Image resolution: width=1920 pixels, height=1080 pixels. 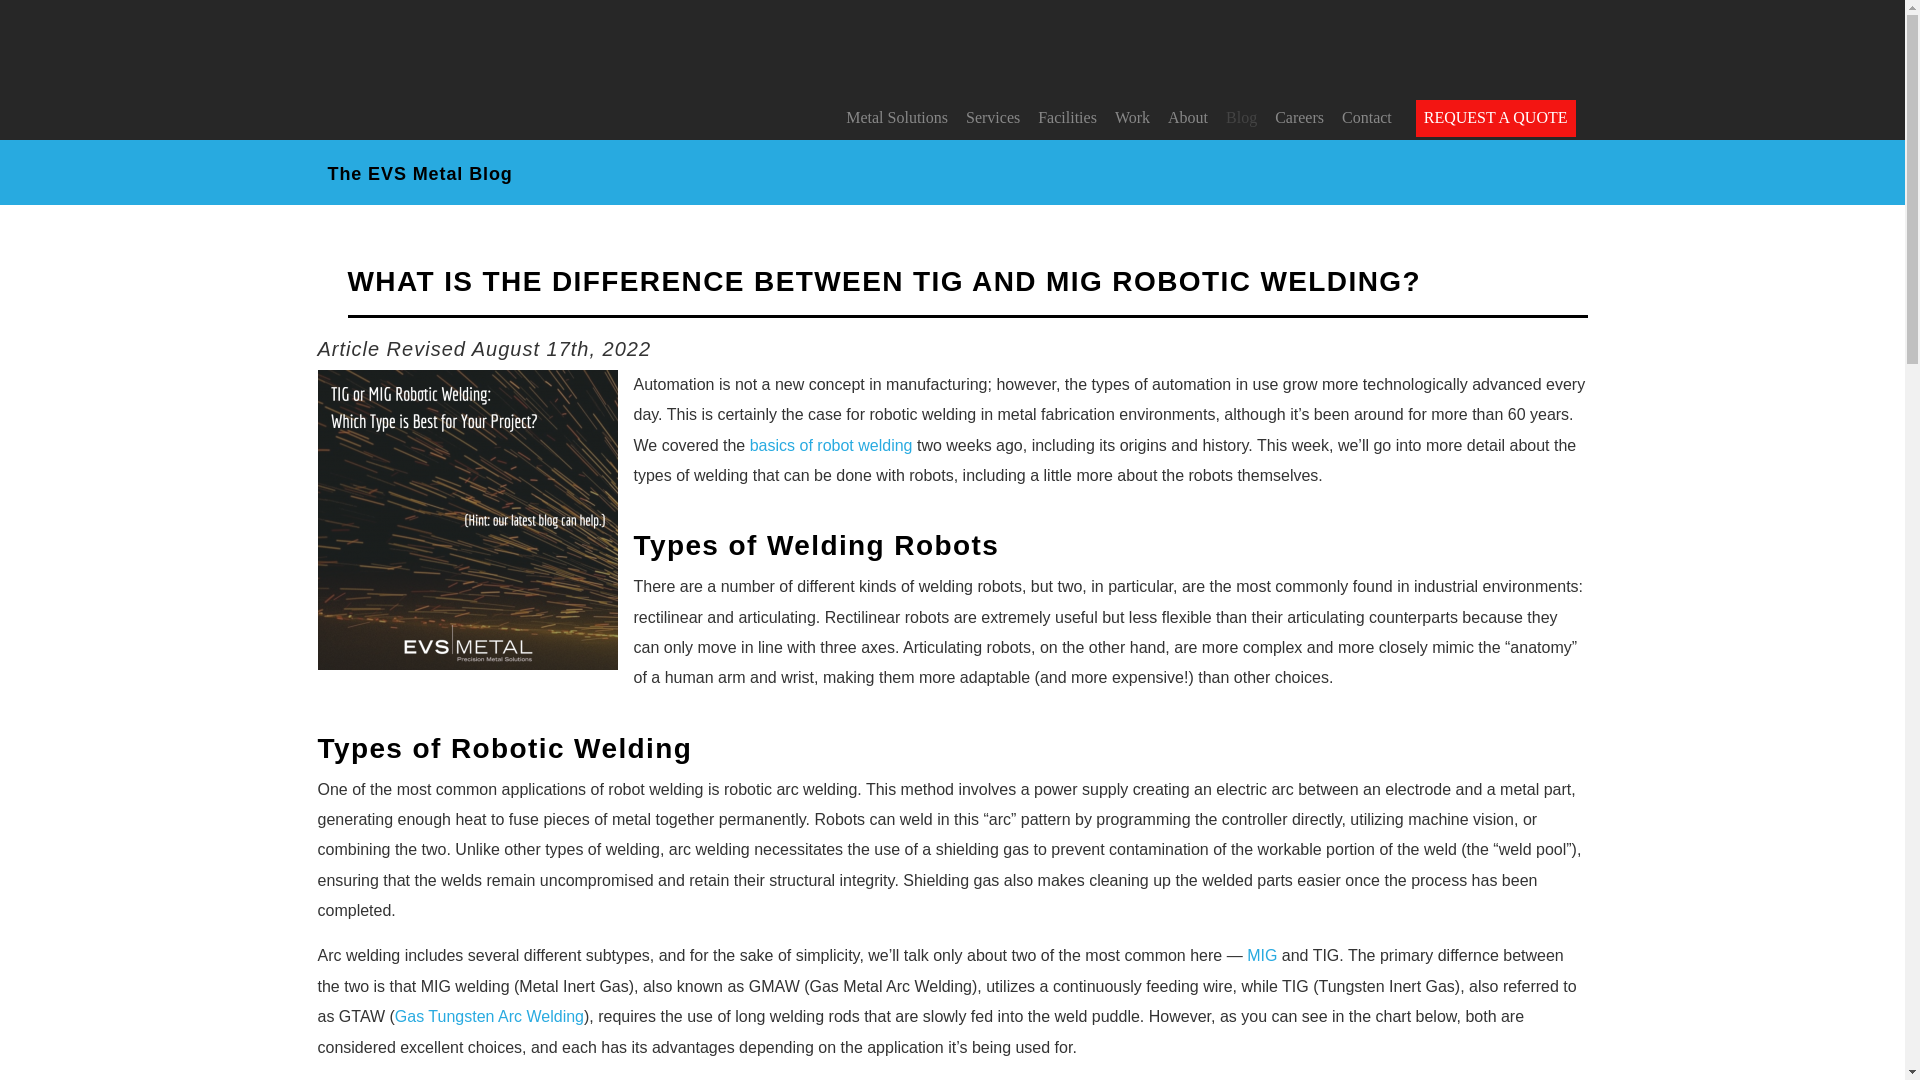 I want to click on About, so click(x=1187, y=118).